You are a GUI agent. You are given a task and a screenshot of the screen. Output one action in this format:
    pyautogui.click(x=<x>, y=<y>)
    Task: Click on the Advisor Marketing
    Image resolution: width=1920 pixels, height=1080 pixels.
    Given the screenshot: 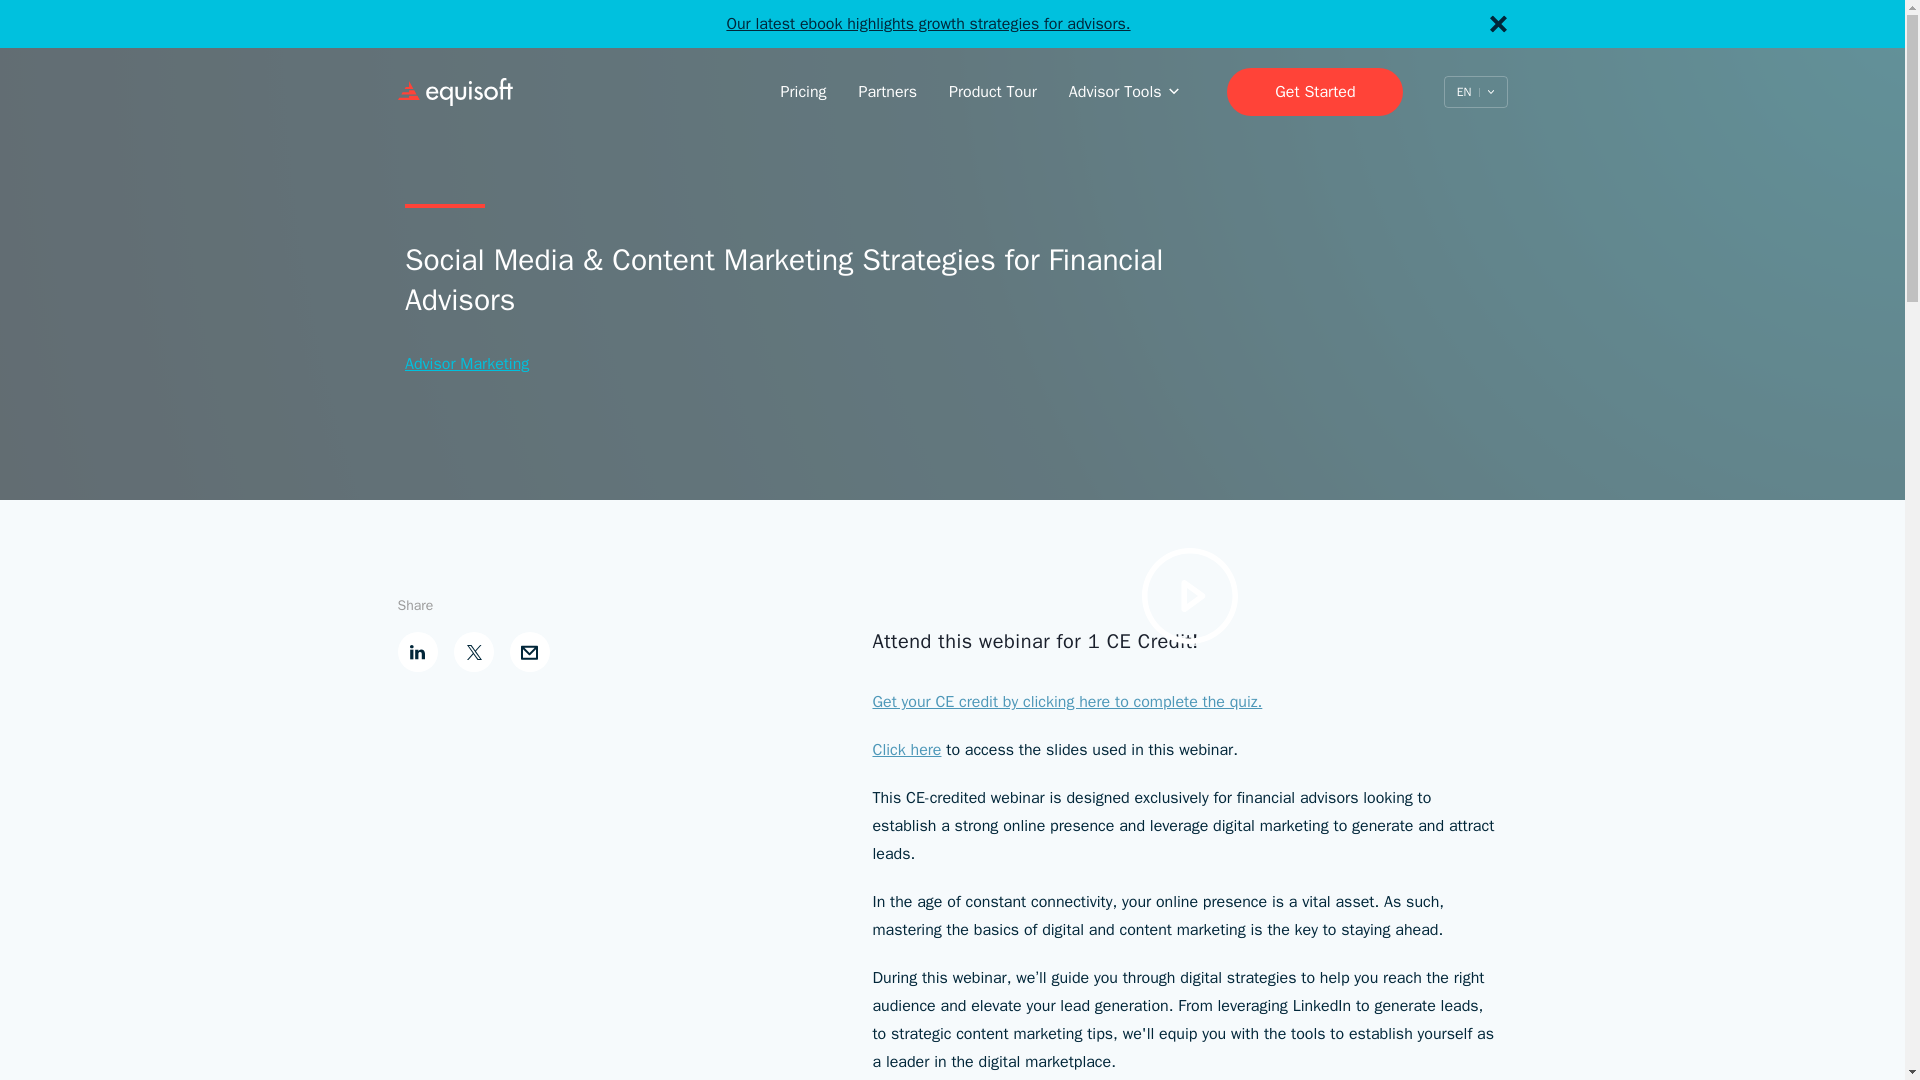 What is the action you would take?
    pyautogui.click(x=467, y=364)
    